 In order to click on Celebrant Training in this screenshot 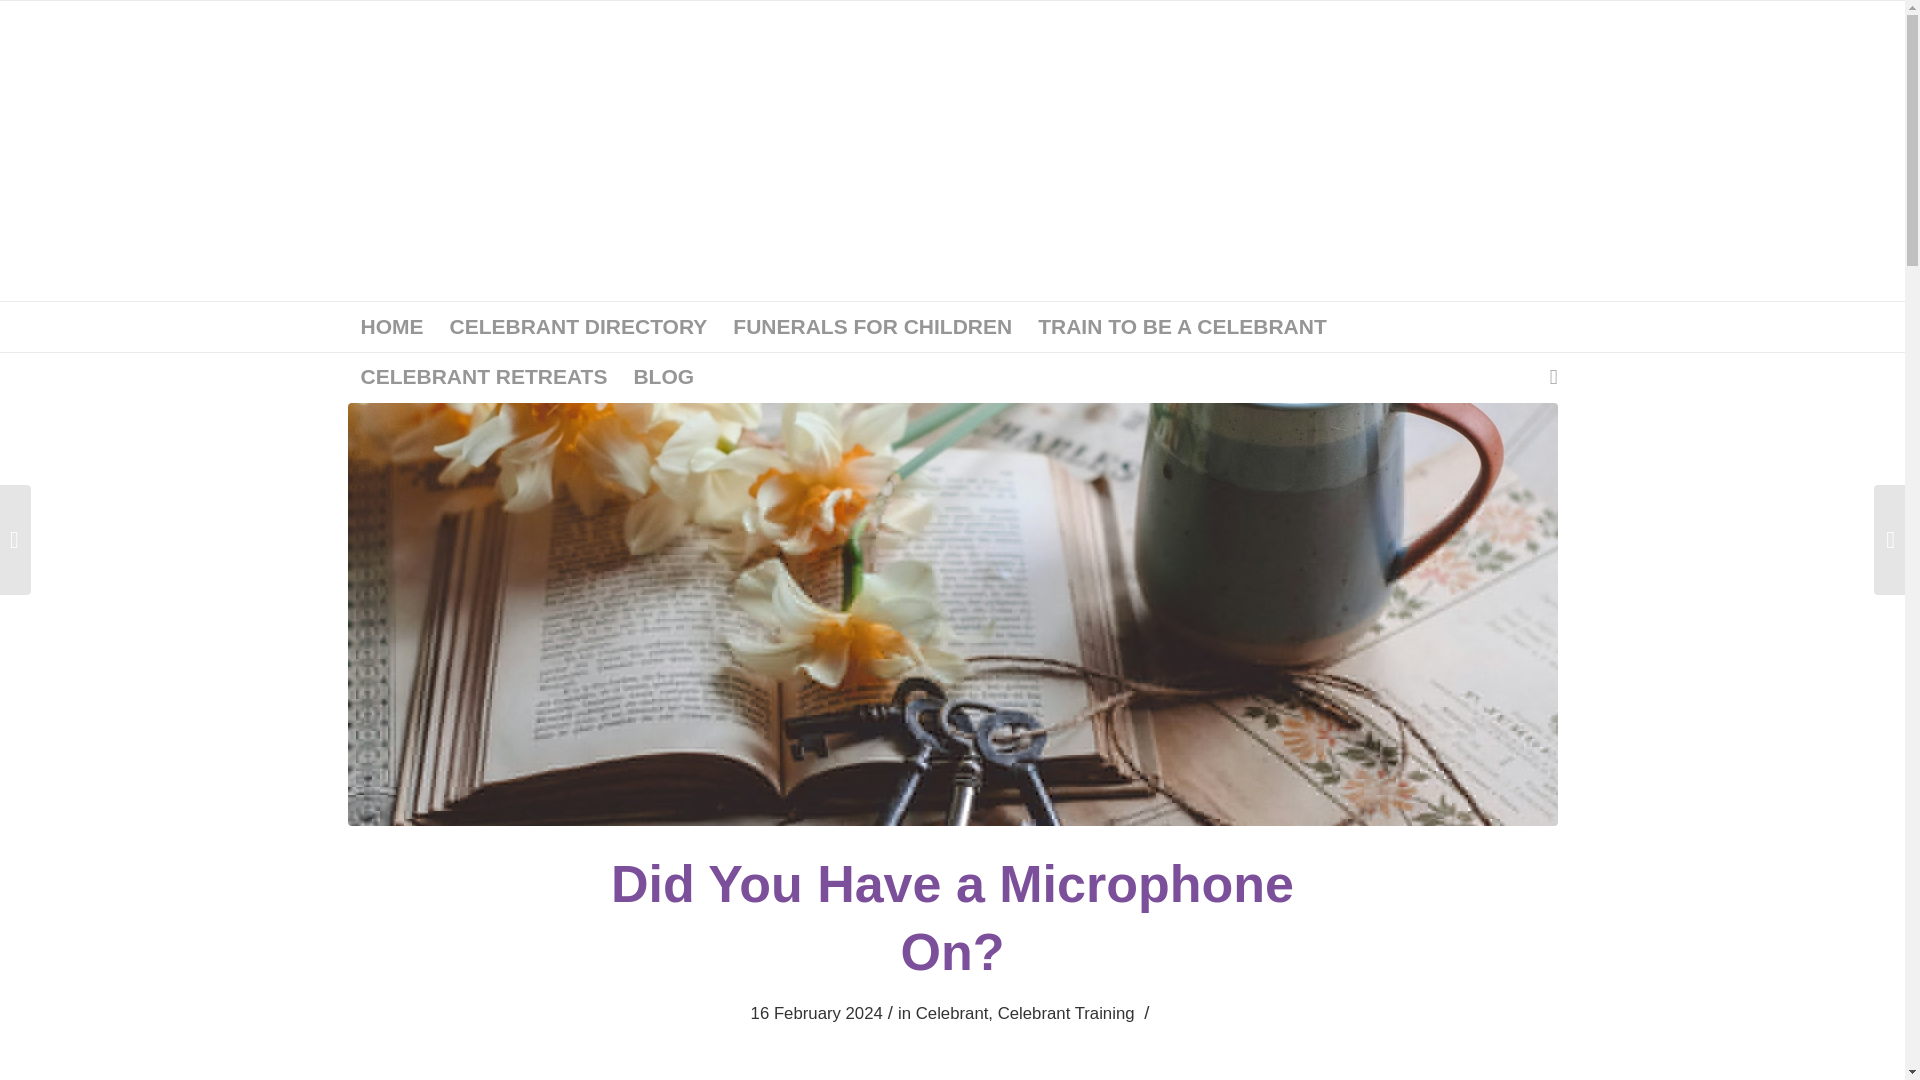, I will do `click(1066, 1013)`.